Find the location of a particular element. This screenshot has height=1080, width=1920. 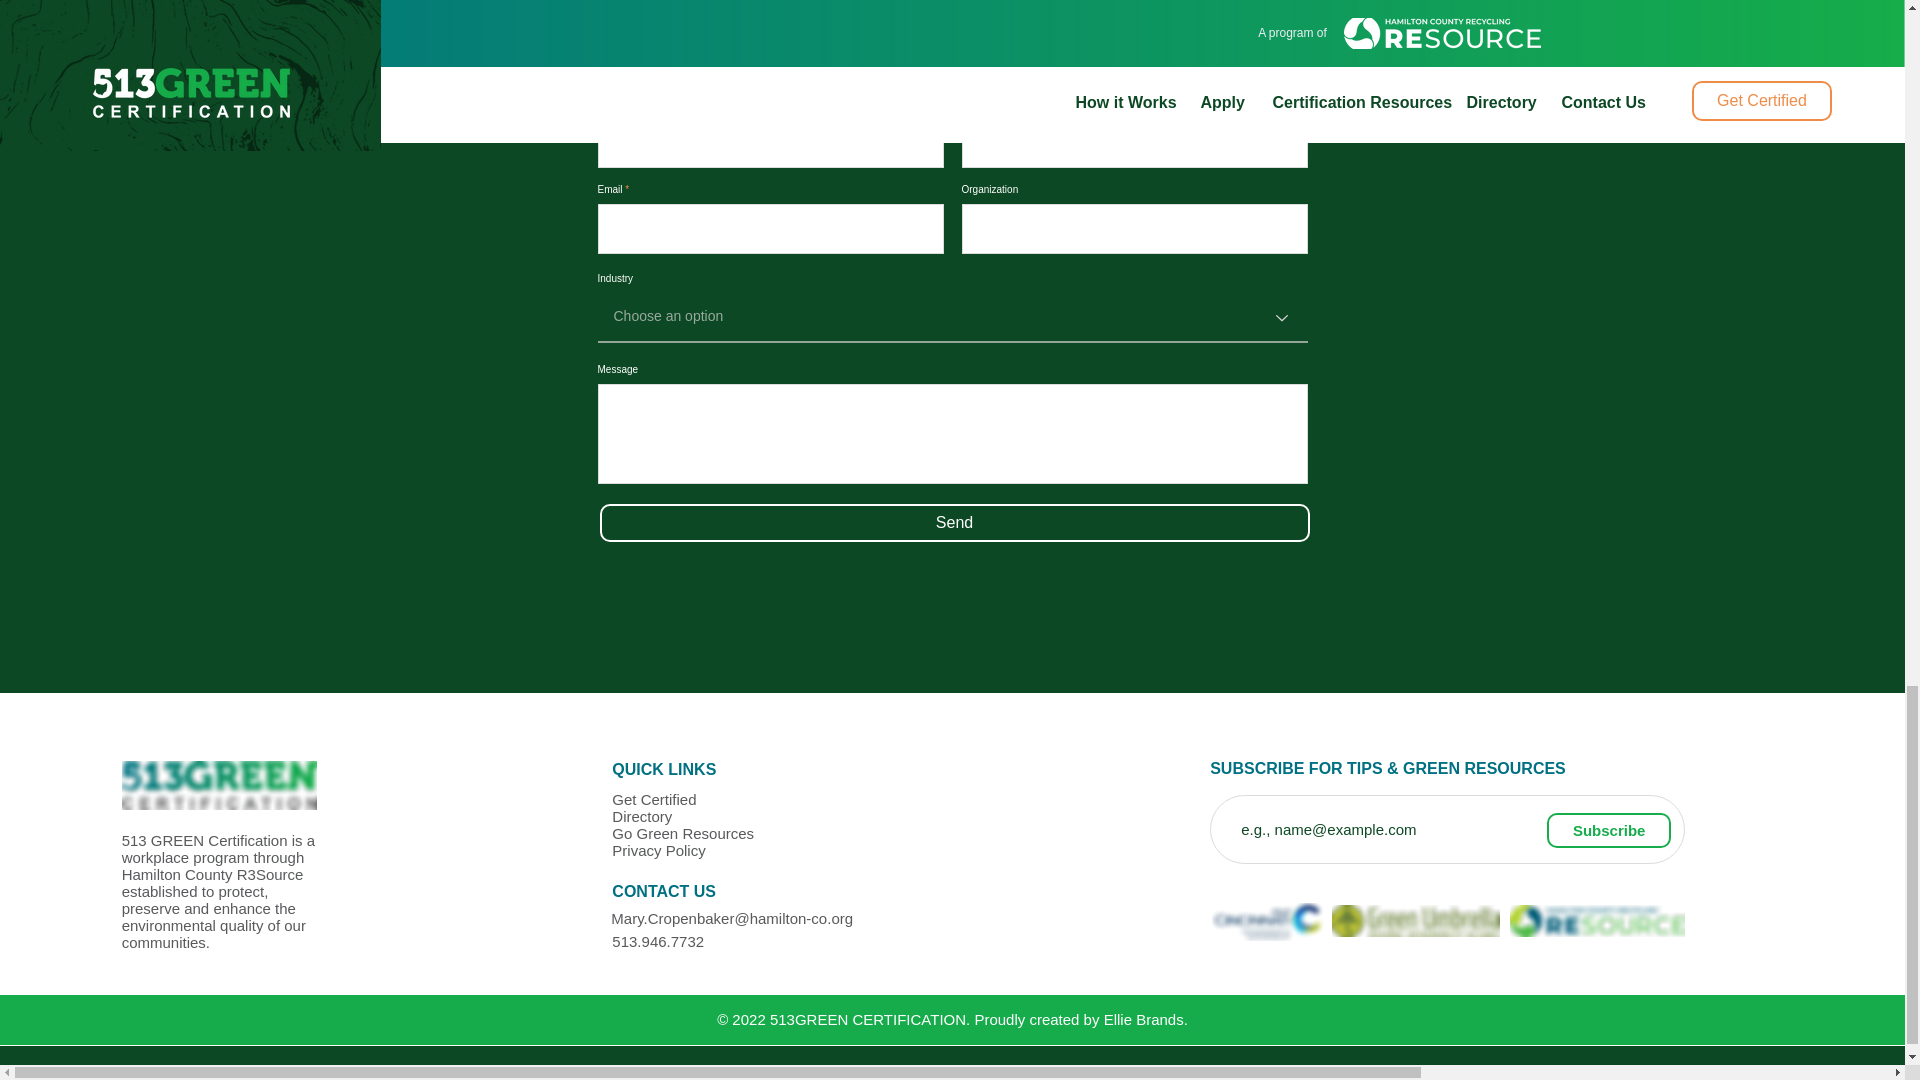

Send is located at coordinates (954, 523).